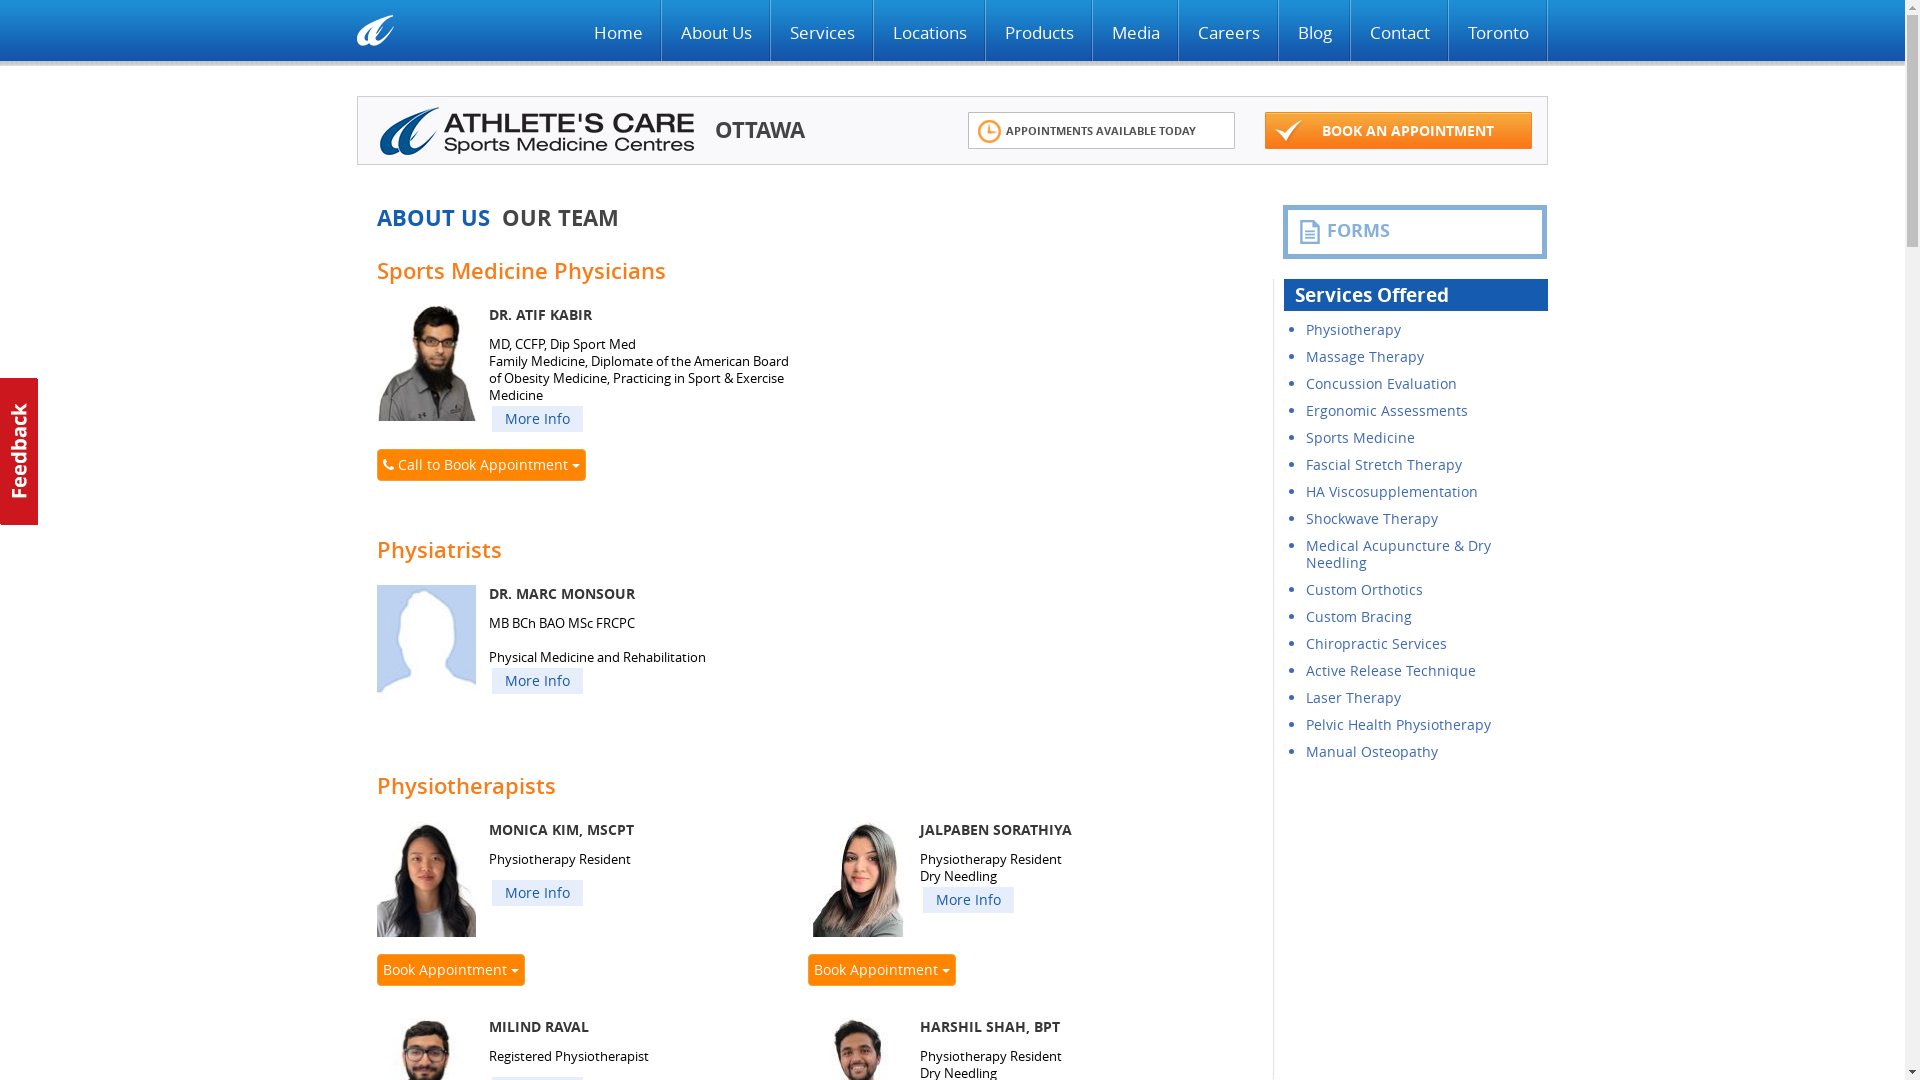 The height and width of the screenshot is (1080, 1920). Describe the element at coordinates (1400, 33) in the screenshot. I see `Contact` at that location.